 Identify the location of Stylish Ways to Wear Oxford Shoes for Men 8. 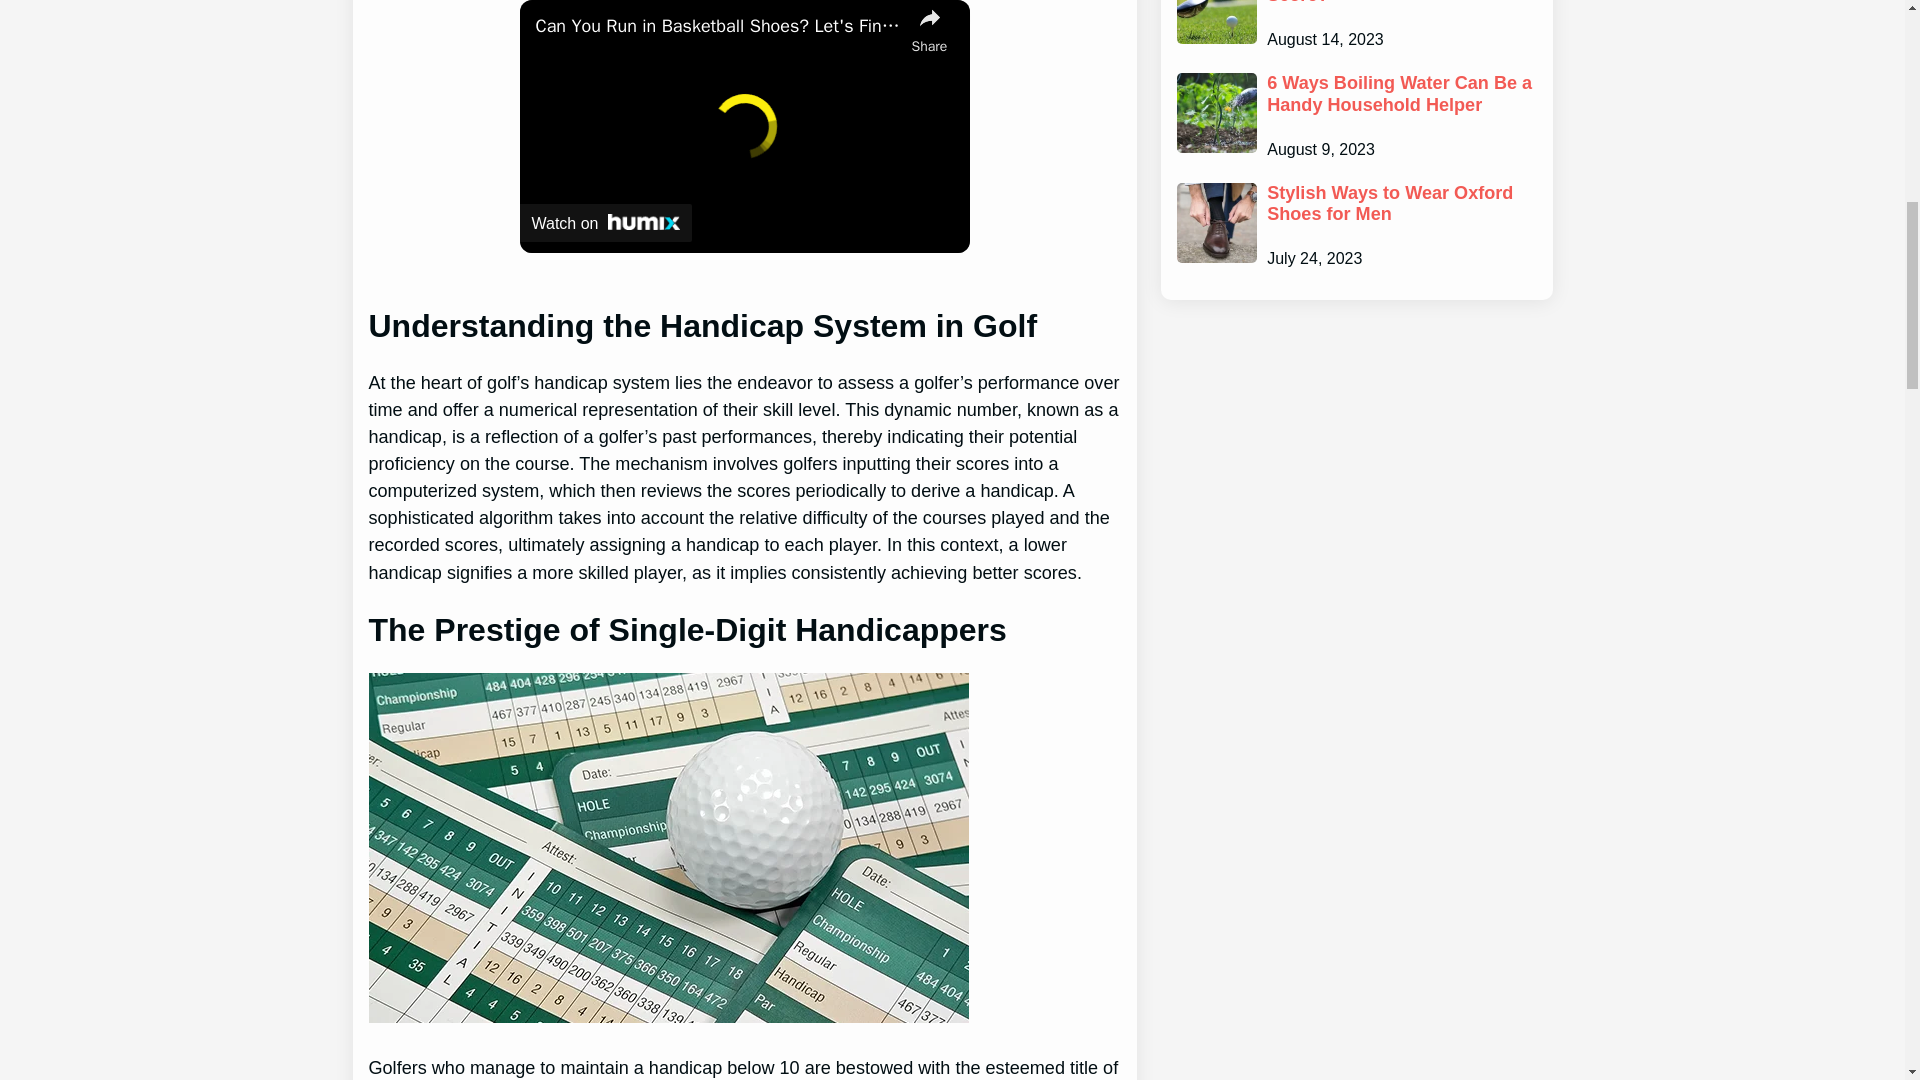
(1215, 222).